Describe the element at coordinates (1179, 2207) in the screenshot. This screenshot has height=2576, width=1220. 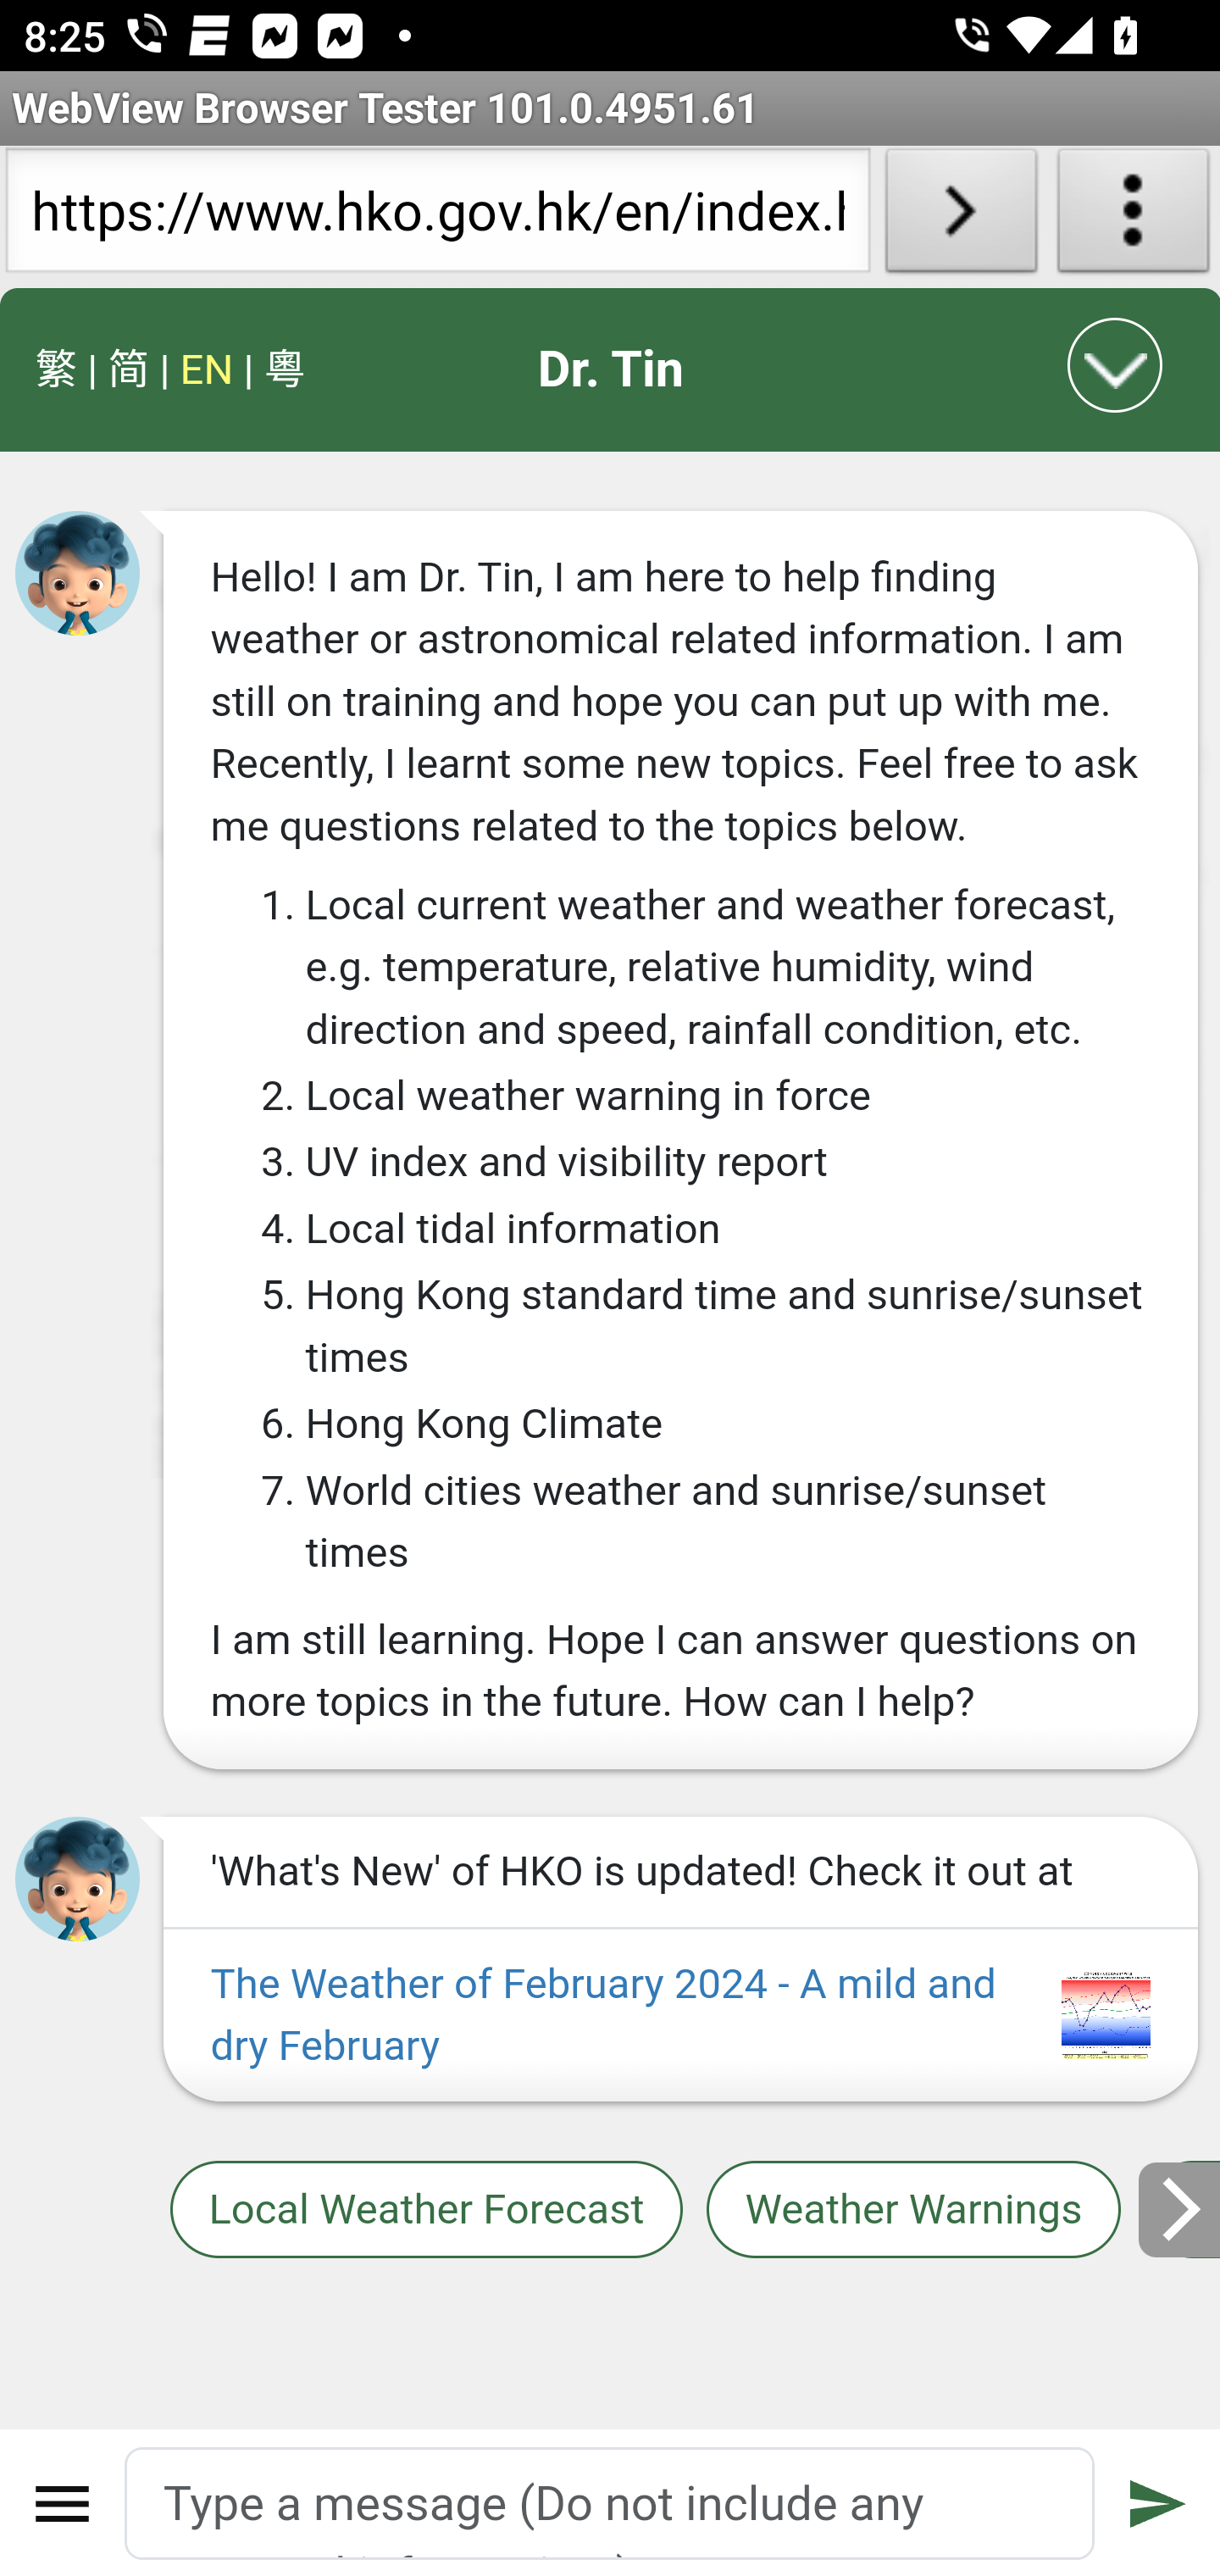
I see `Next slide` at that location.